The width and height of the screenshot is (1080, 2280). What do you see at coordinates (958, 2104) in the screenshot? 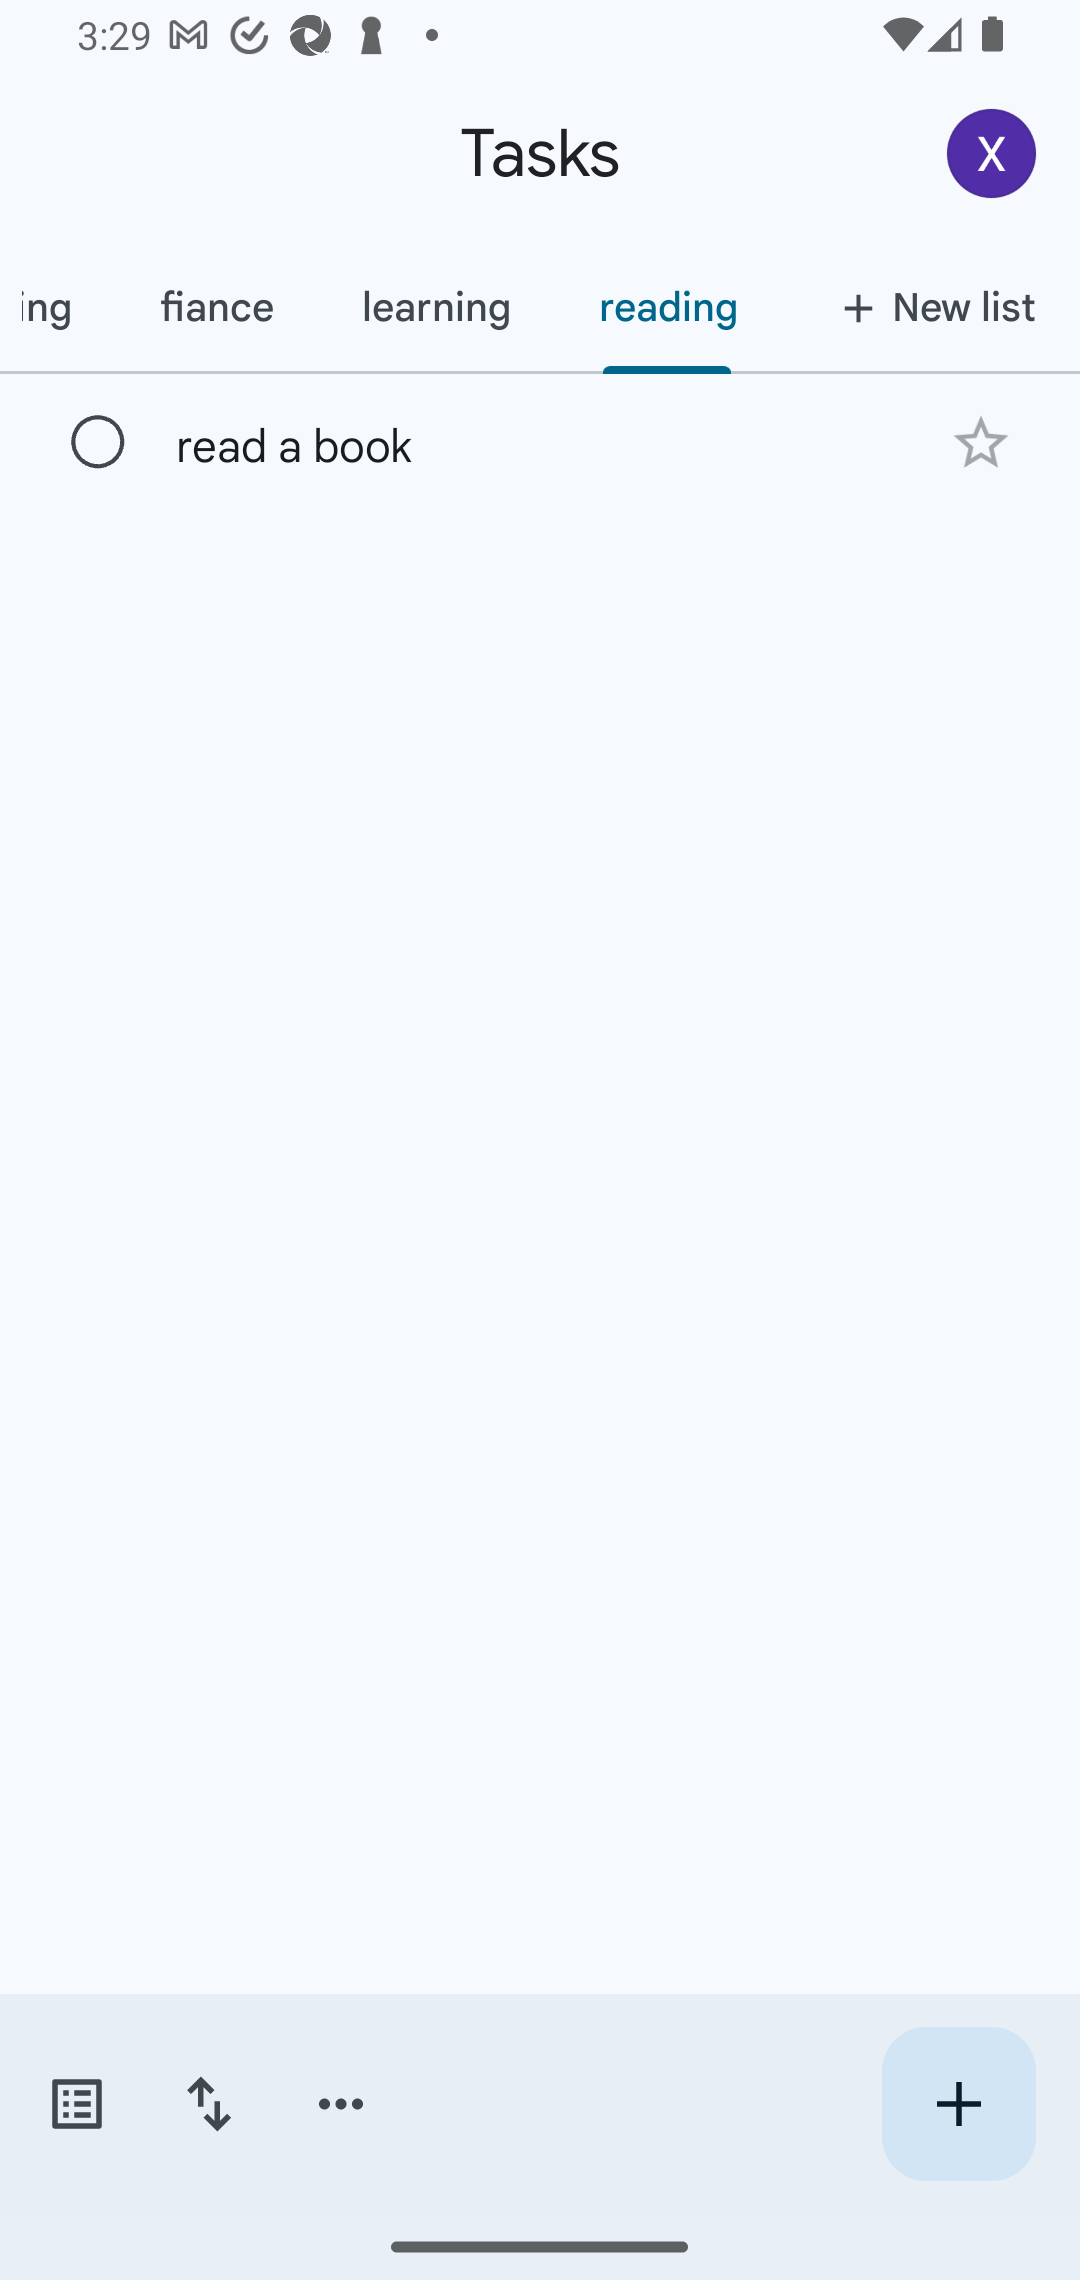
I see `Create new task` at bounding box center [958, 2104].